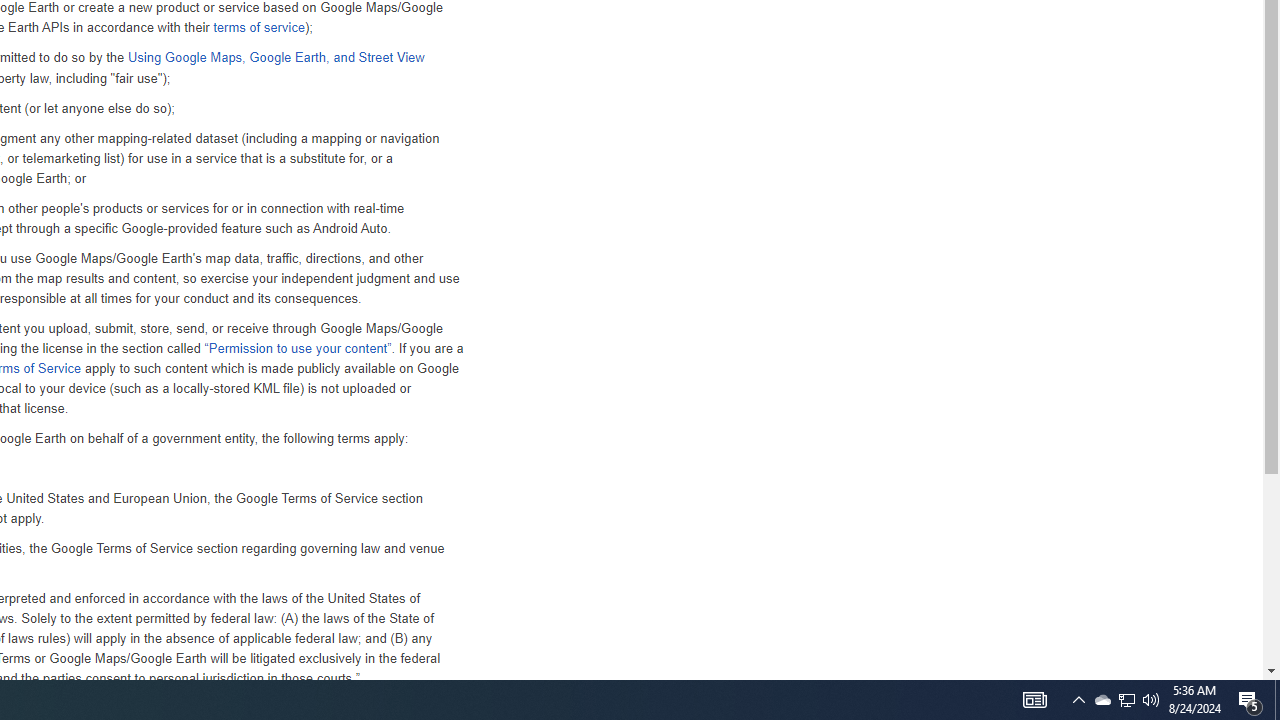 Image resolution: width=1280 pixels, height=720 pixels. Describe the element at coordinates (258, 28) in the screenshot. I see `terms of service` at that location.